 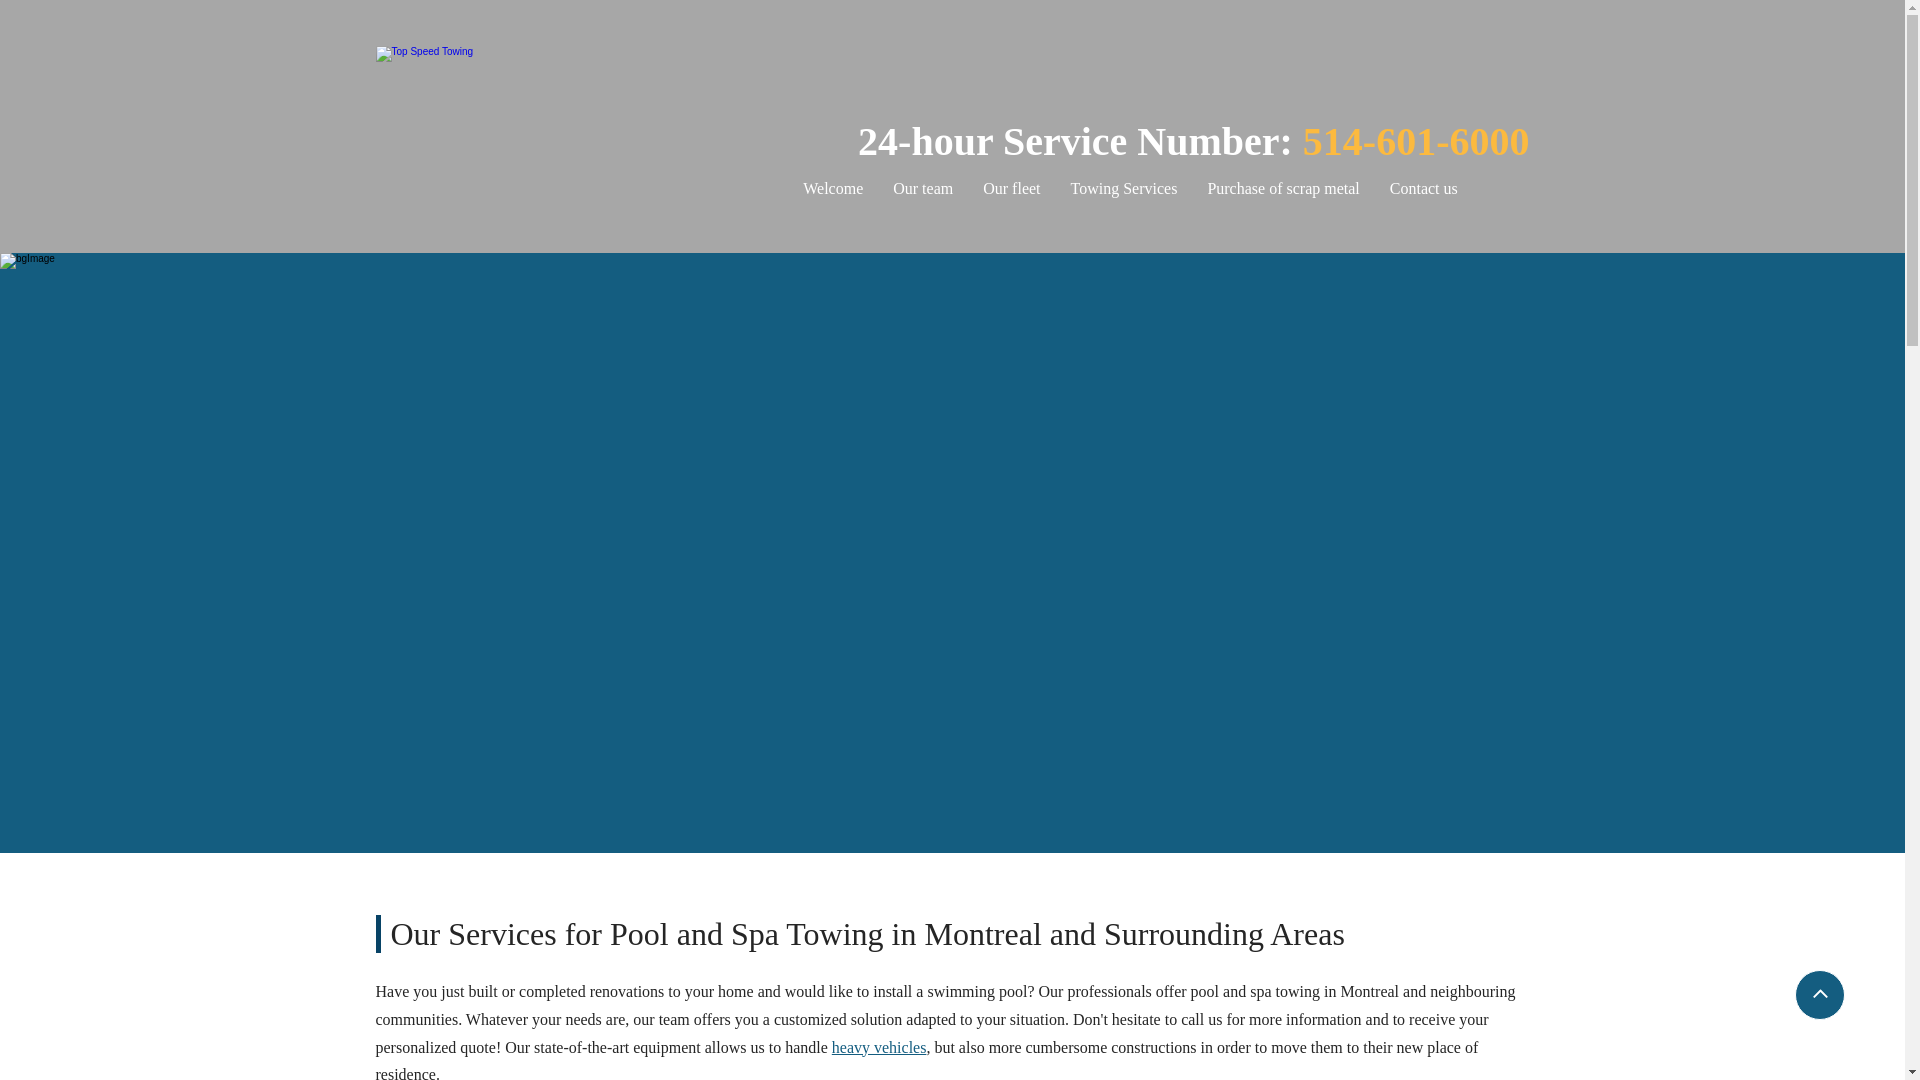 I want to click on heavy vehicles, so click(x=879, y=1047).